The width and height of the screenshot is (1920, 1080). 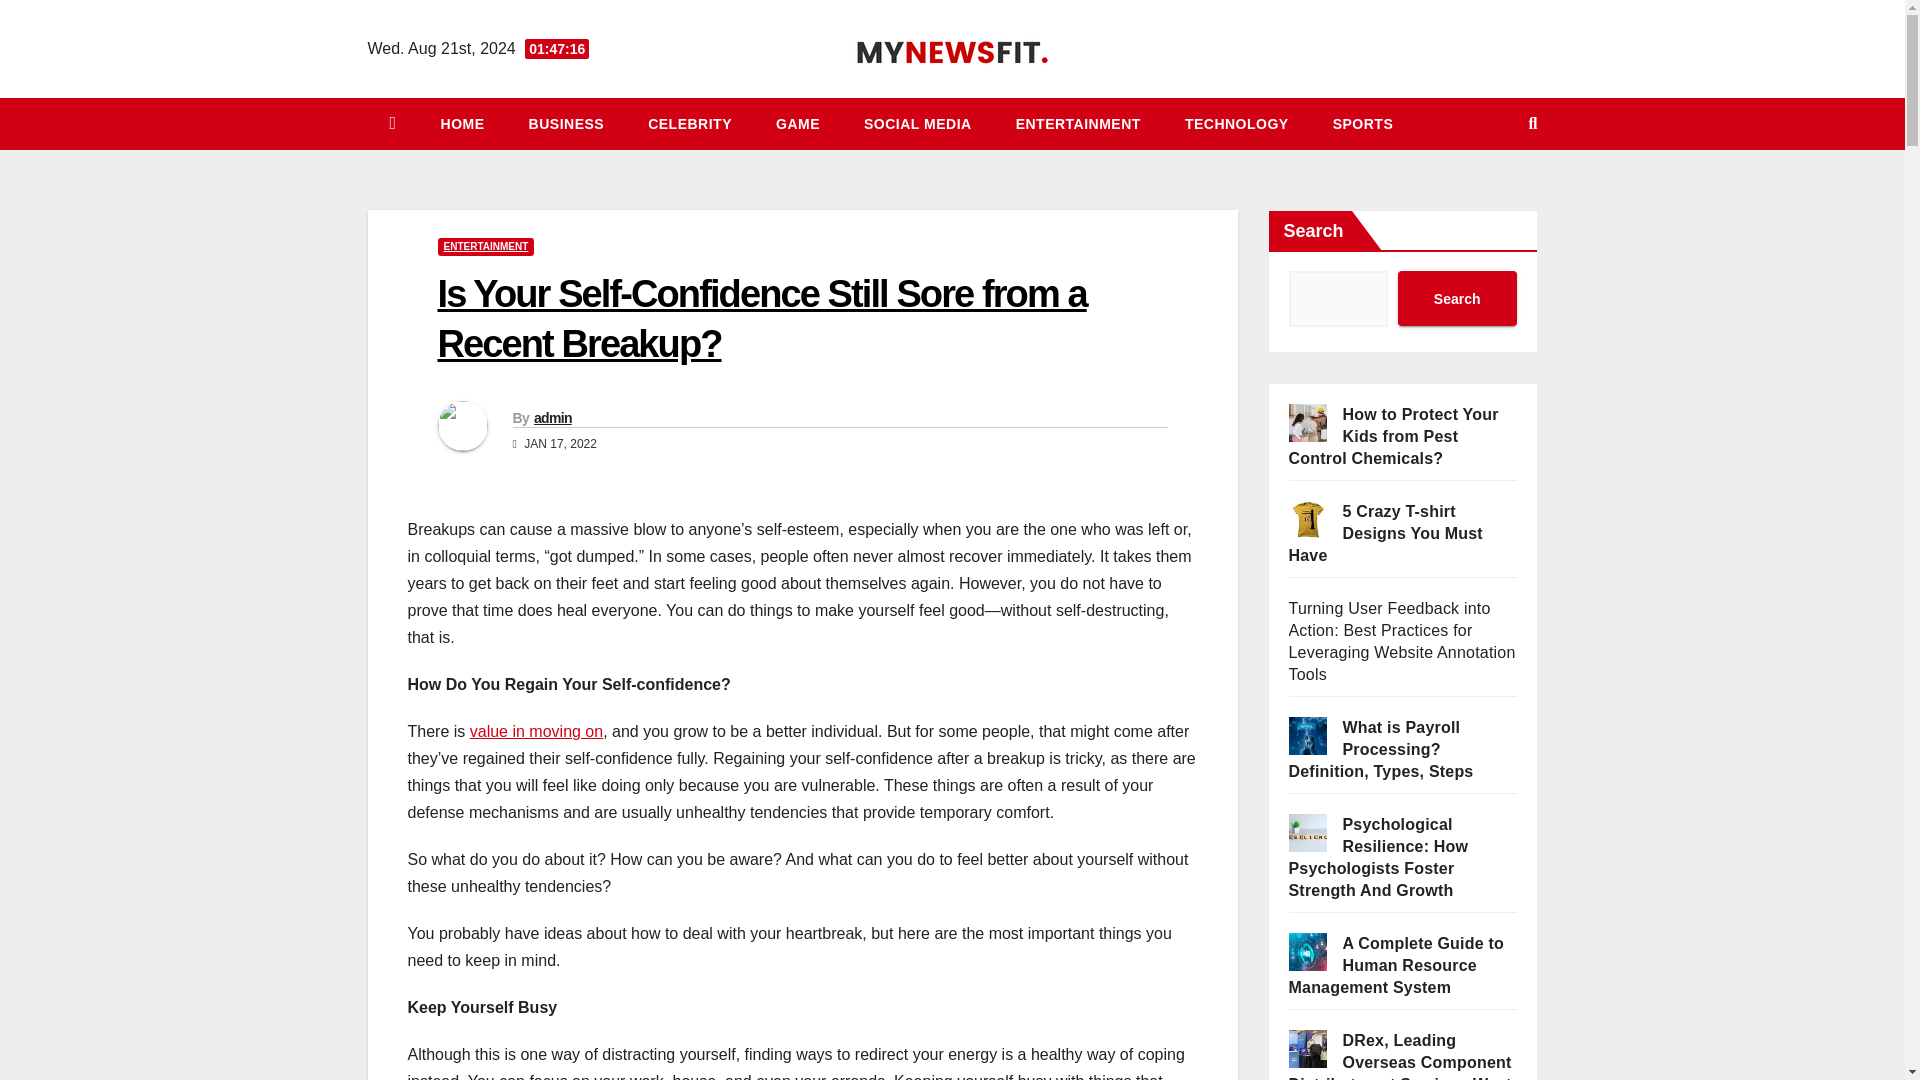 I want to click on ENTERTAINMENT, so click(x=486, y=246).